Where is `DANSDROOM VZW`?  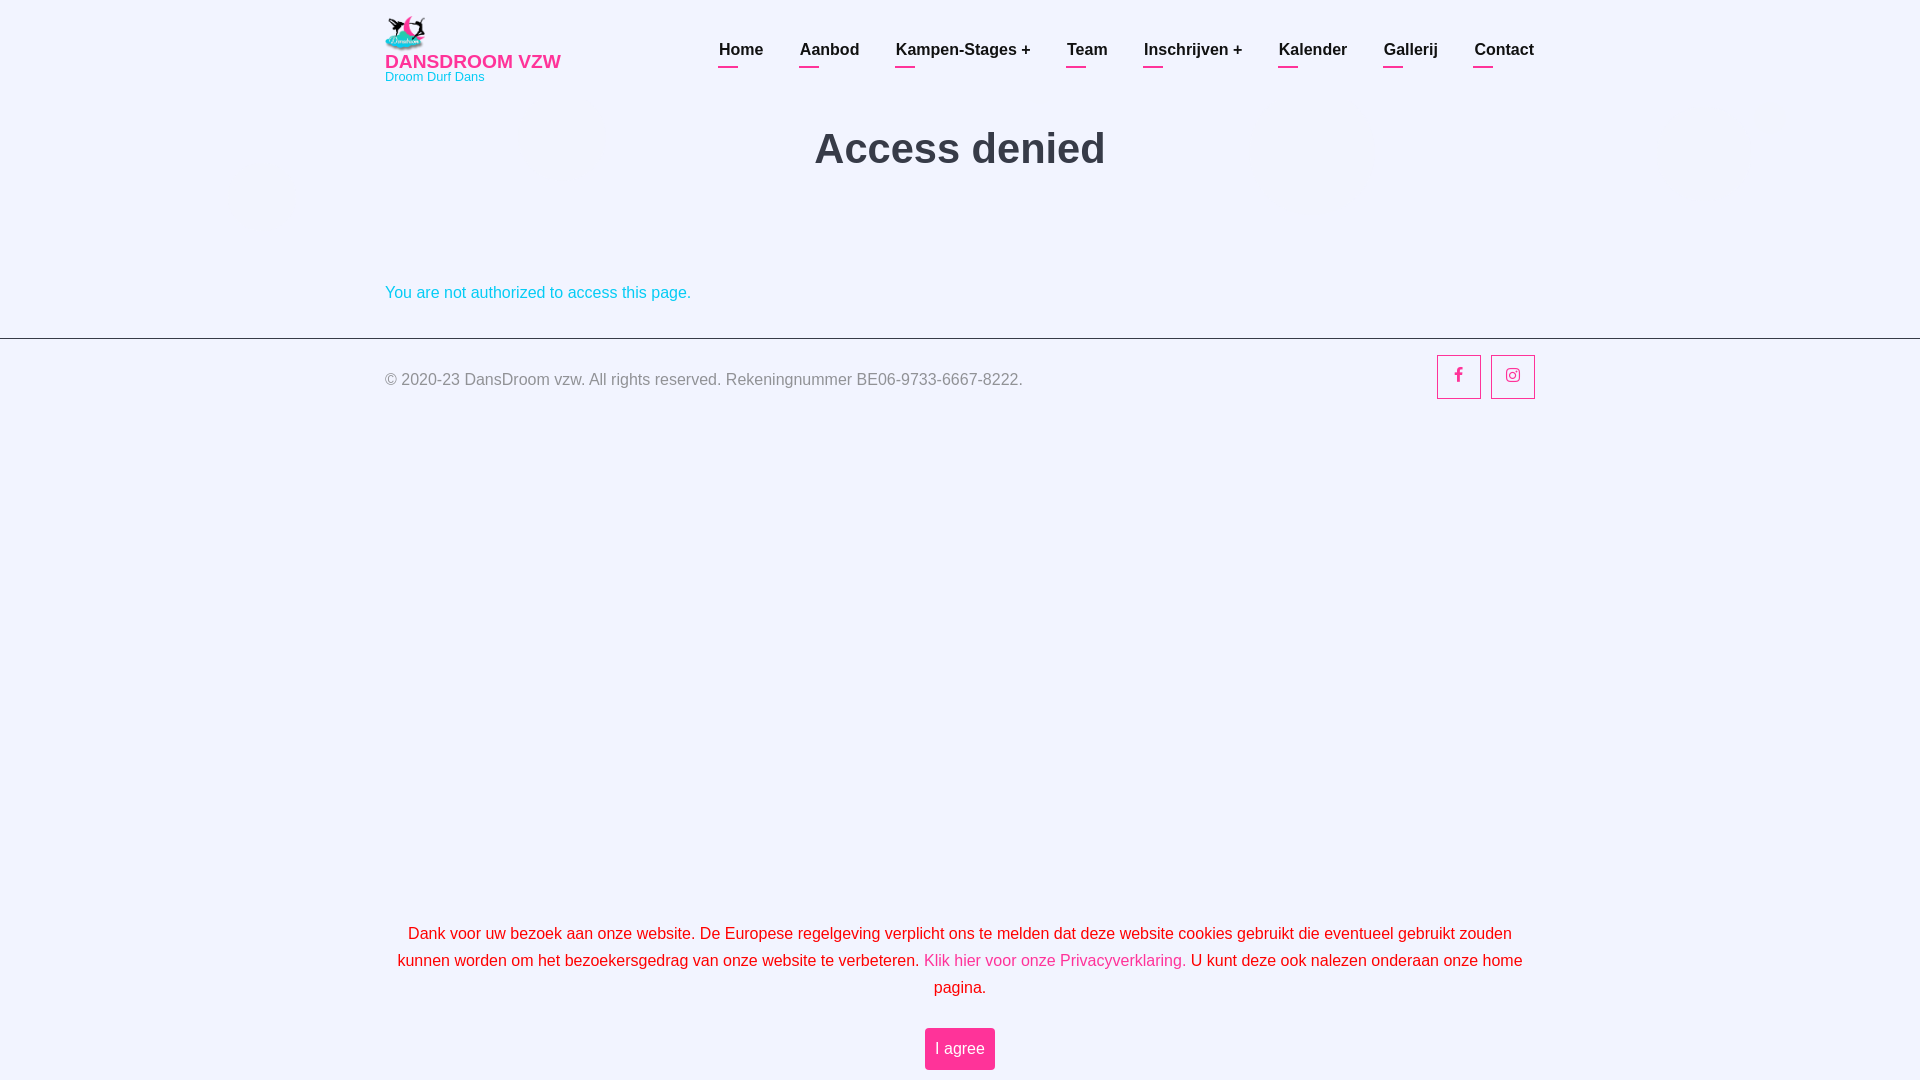 DANSDROOM VZW is located at coordinates (473, 62).